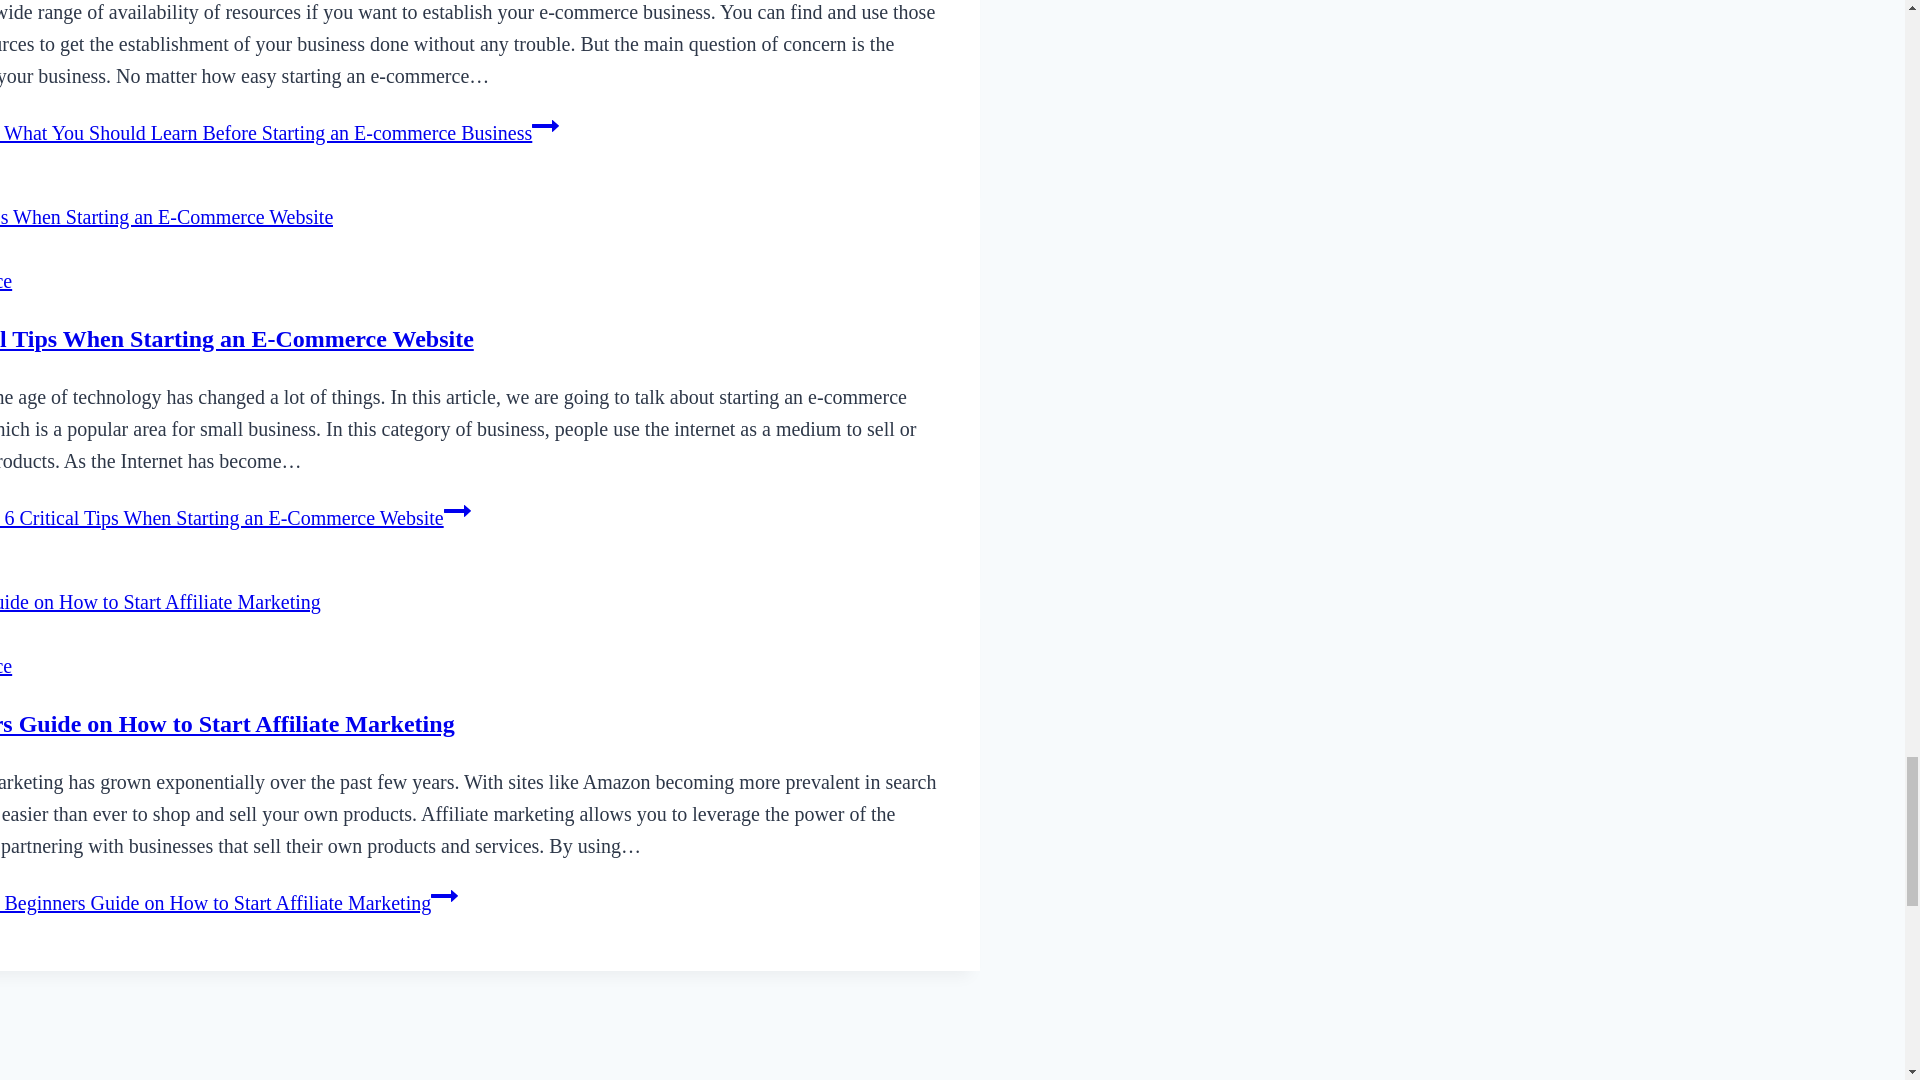 This screenshot has width=1920, height=1080. What do you see at coordinates (237, 339) in the screenshot?
I see `6 Critical Tips When Starting an E-Commerce Website` at bounding box center [237, 339].